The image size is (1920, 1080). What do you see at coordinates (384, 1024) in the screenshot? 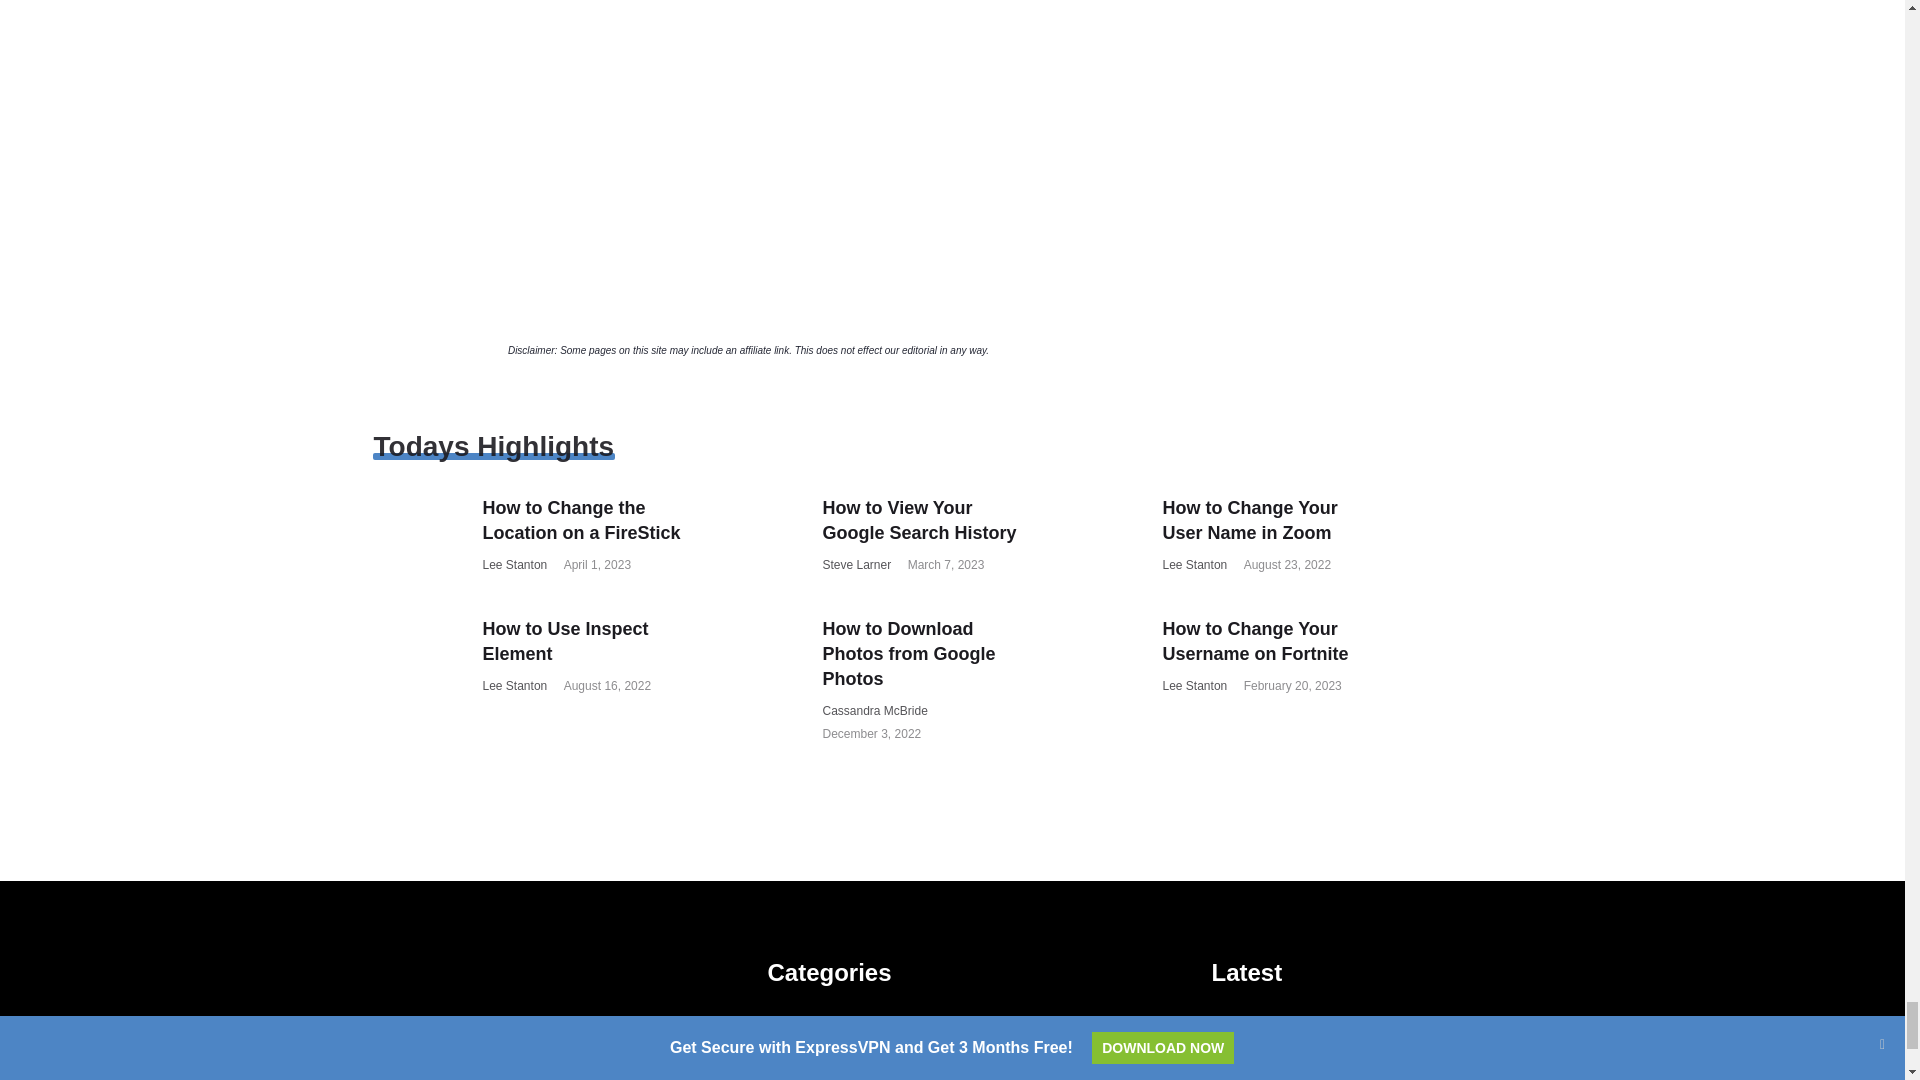
I see `Facebook` at bounding box center [384, 1024].